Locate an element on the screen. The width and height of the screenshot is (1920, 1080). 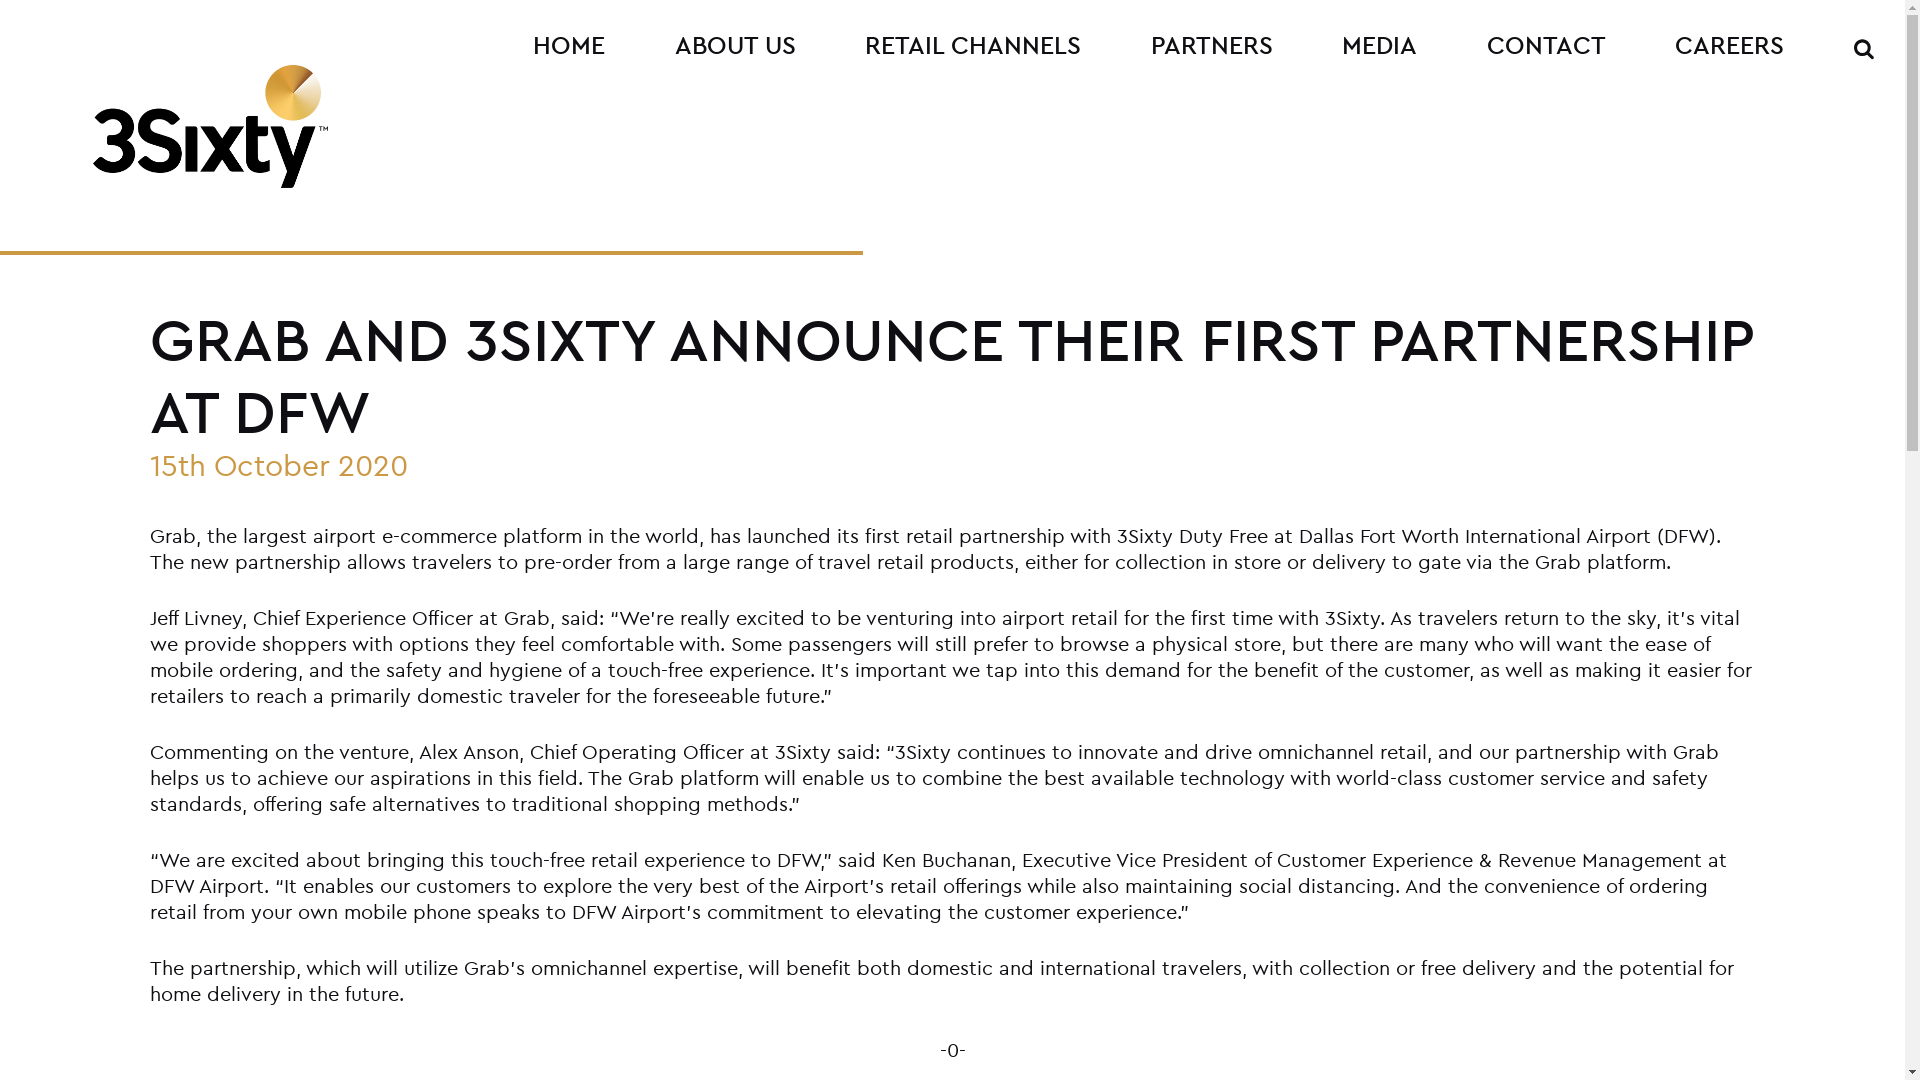
RETAIL CHANNELS is located at coordinates (974, 46).